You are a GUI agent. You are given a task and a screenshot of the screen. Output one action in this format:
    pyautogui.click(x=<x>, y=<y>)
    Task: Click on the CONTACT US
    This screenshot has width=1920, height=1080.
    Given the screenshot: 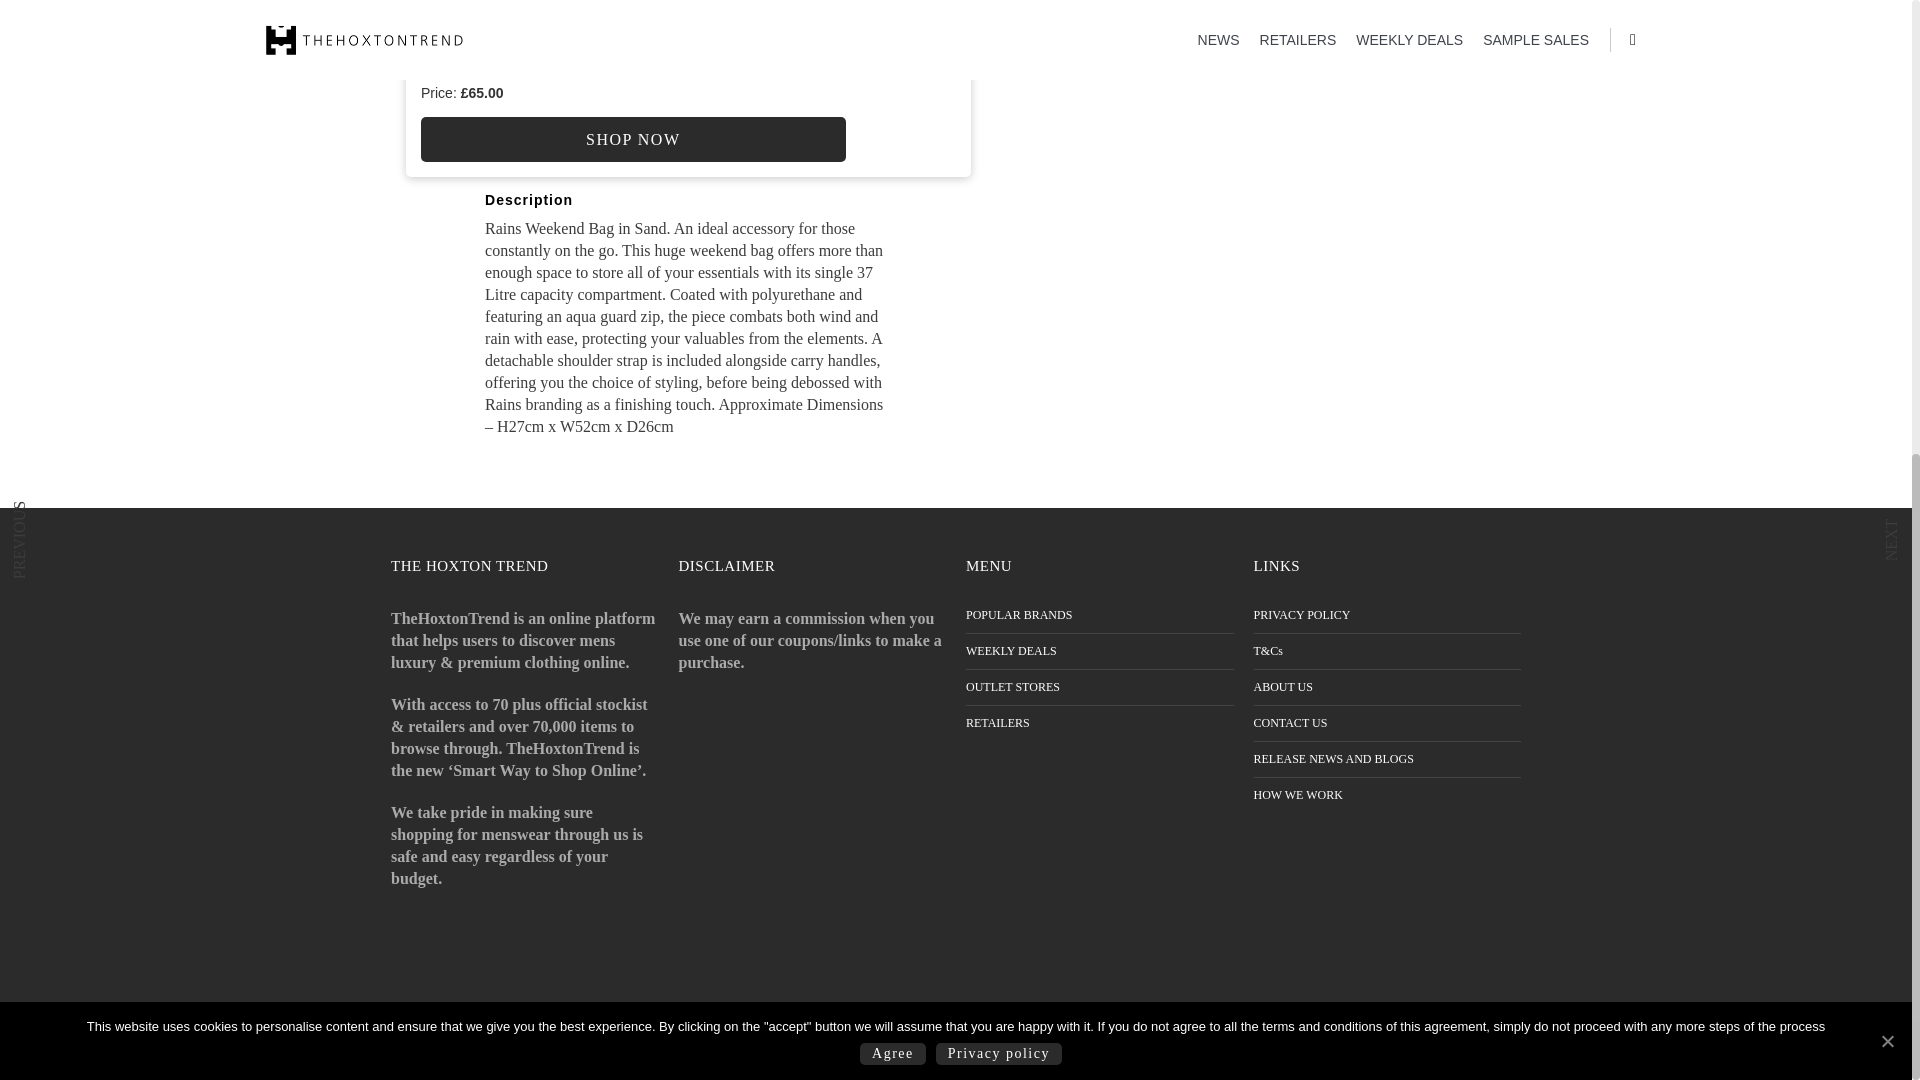 What is the action you would take?
    pyautogui.click(x=1388, y=724)
    